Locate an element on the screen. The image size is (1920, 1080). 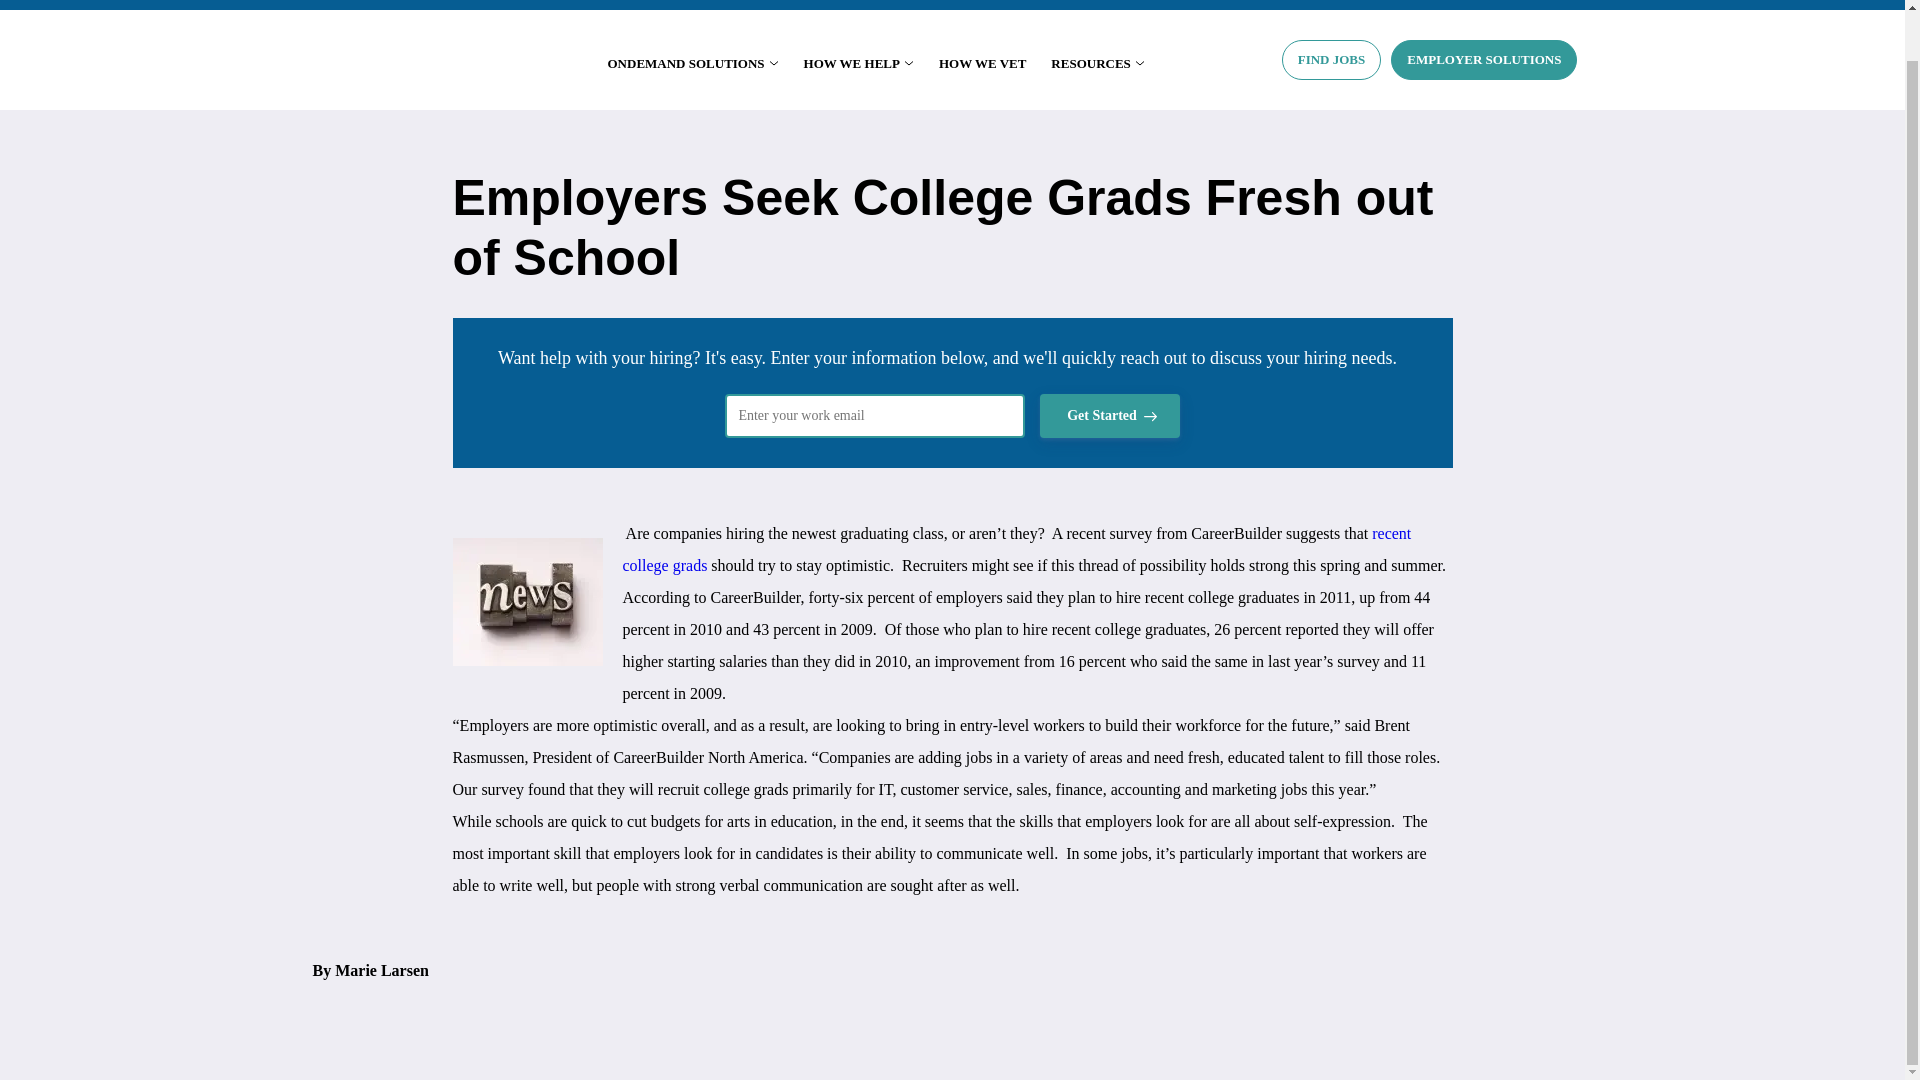
recent college grads is located at coordinates (1016, 548).